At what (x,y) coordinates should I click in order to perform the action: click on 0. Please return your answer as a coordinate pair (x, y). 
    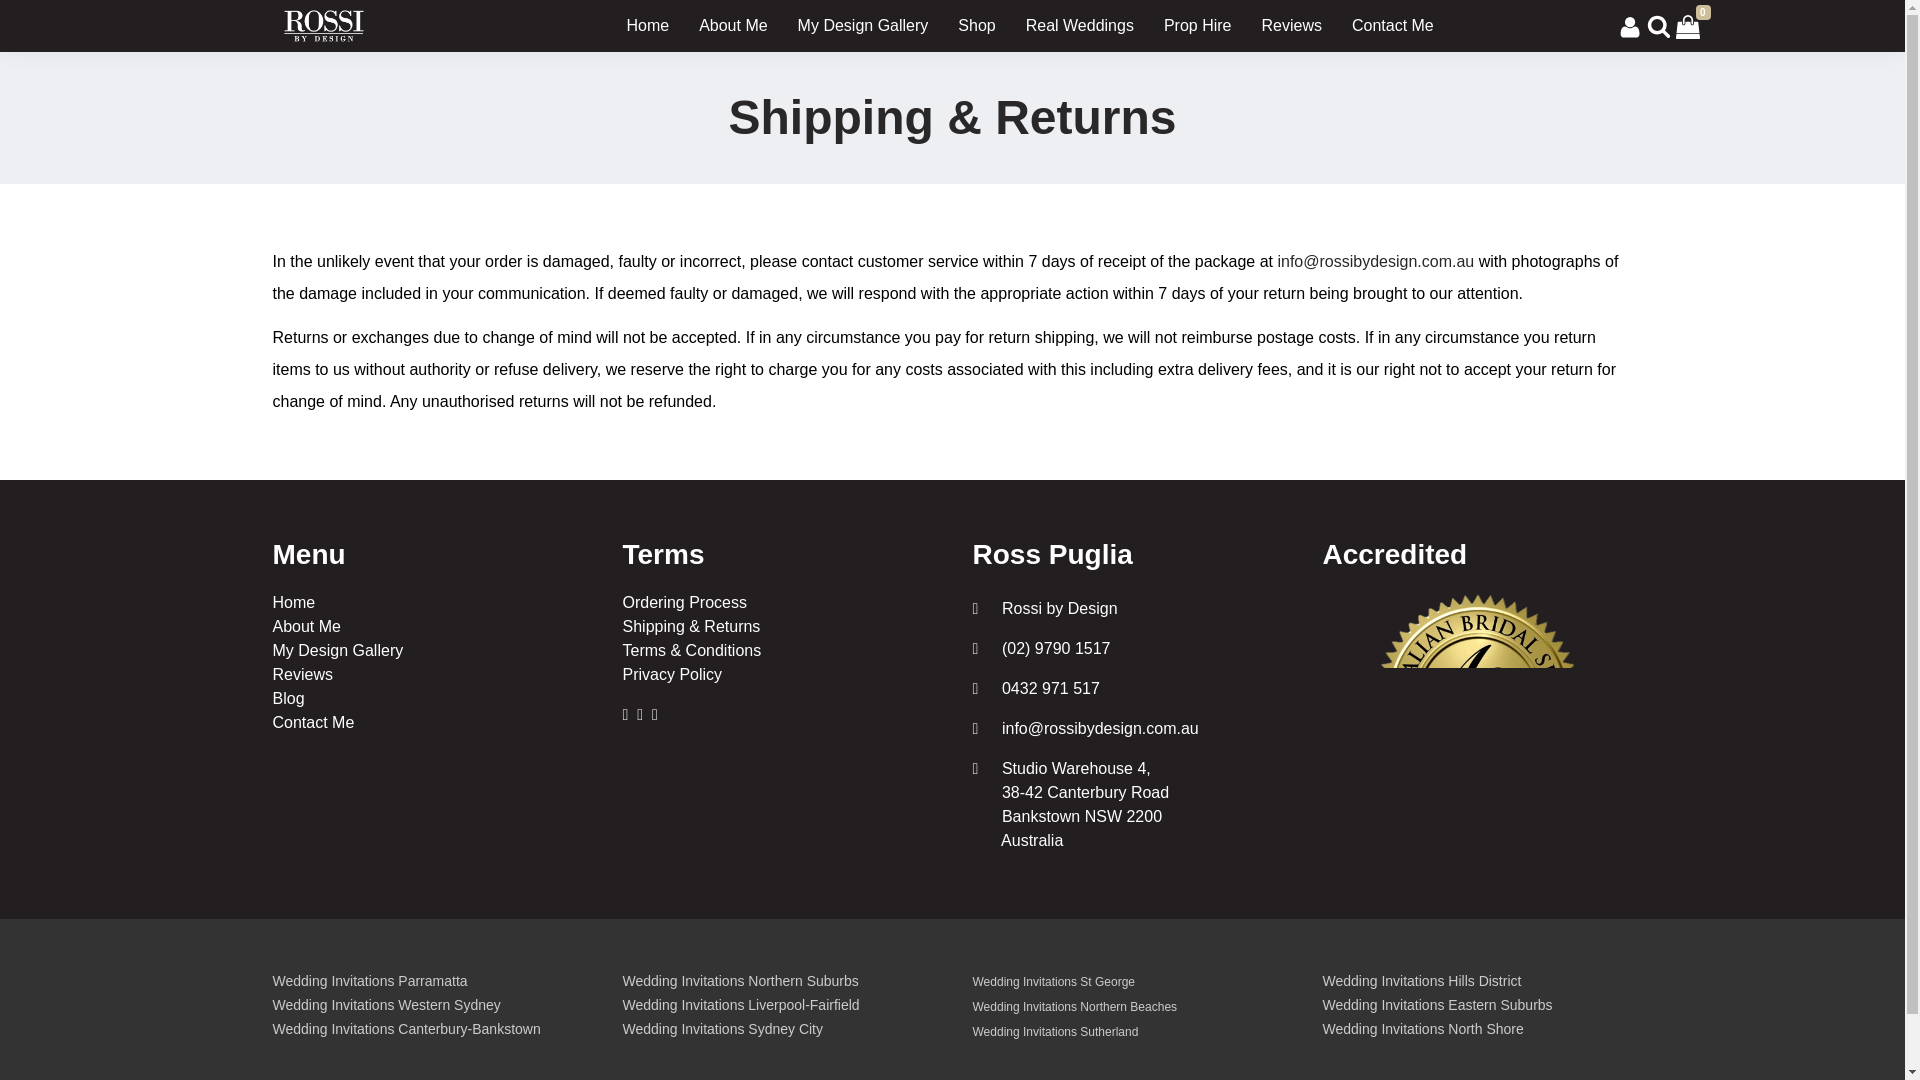
    Looking at the image, I should click on (1688, 25).